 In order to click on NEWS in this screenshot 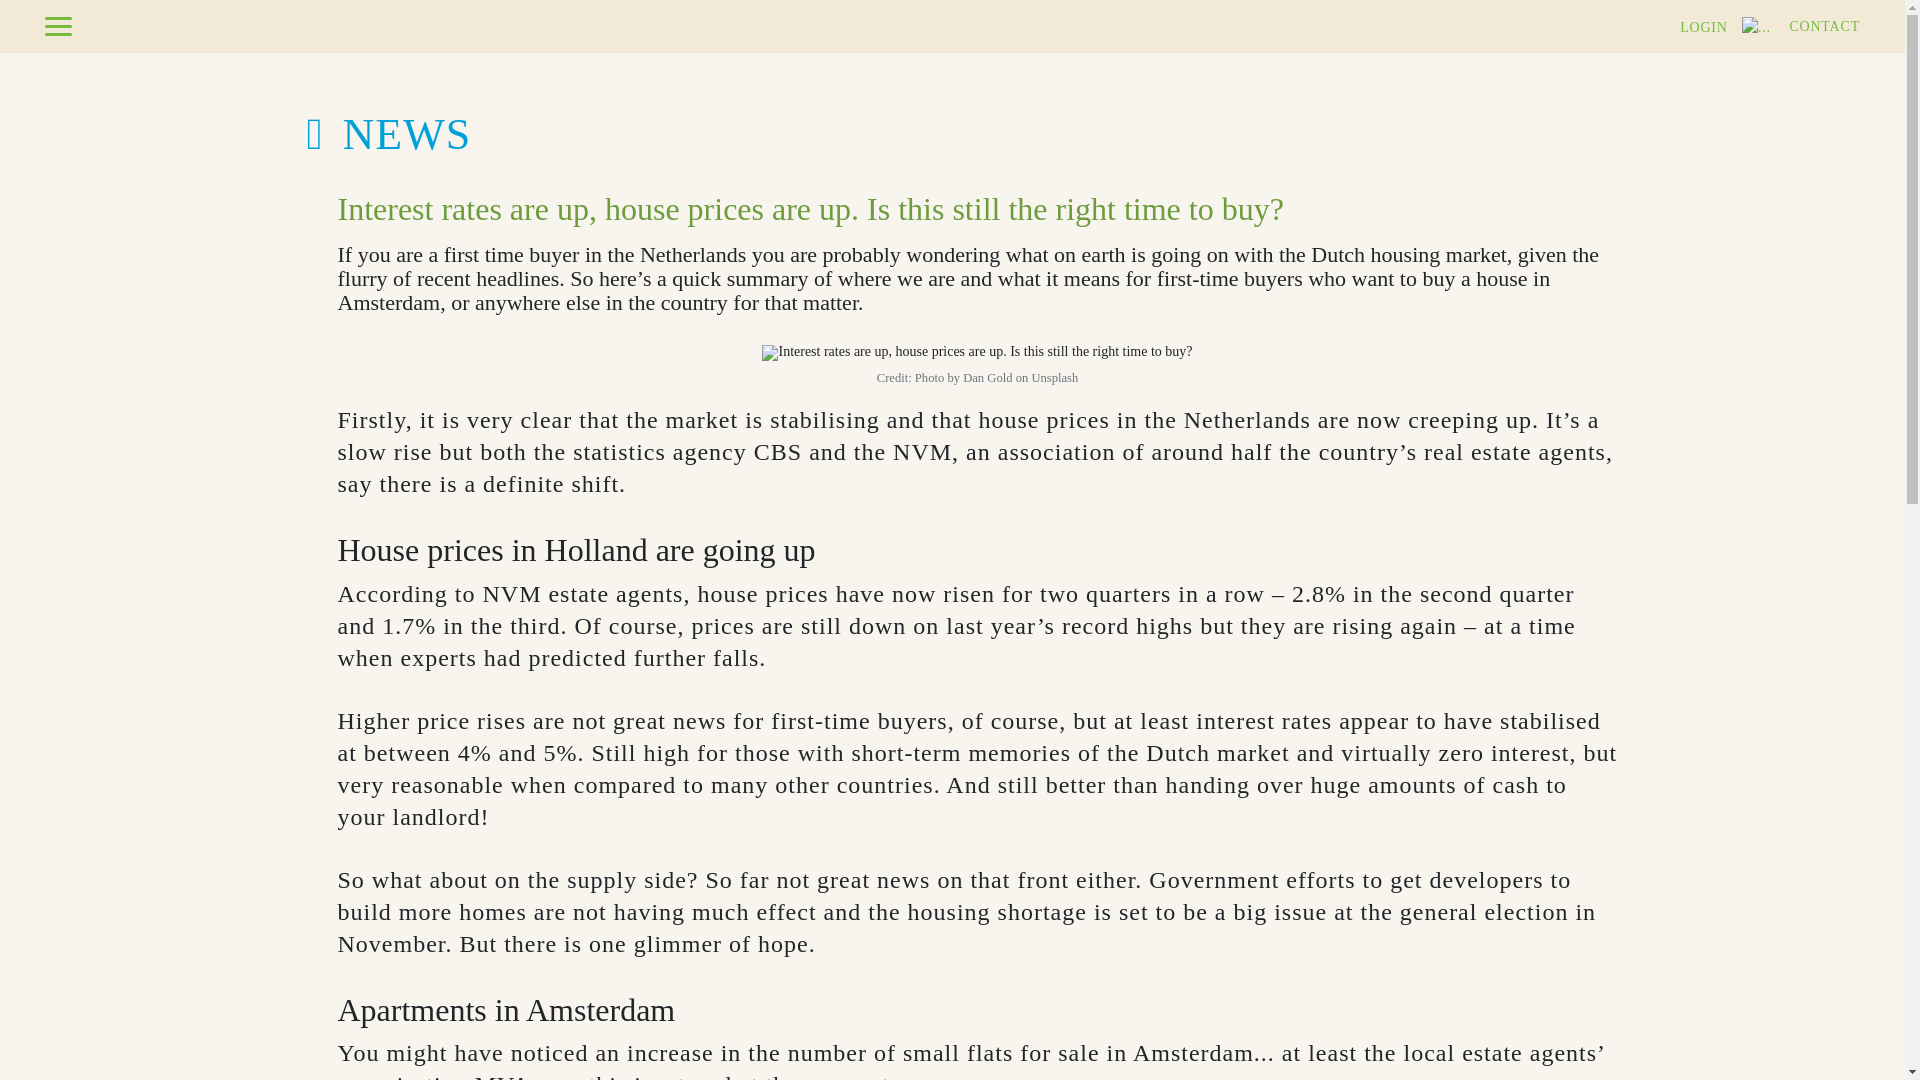, I will do `click(380, 134)`.